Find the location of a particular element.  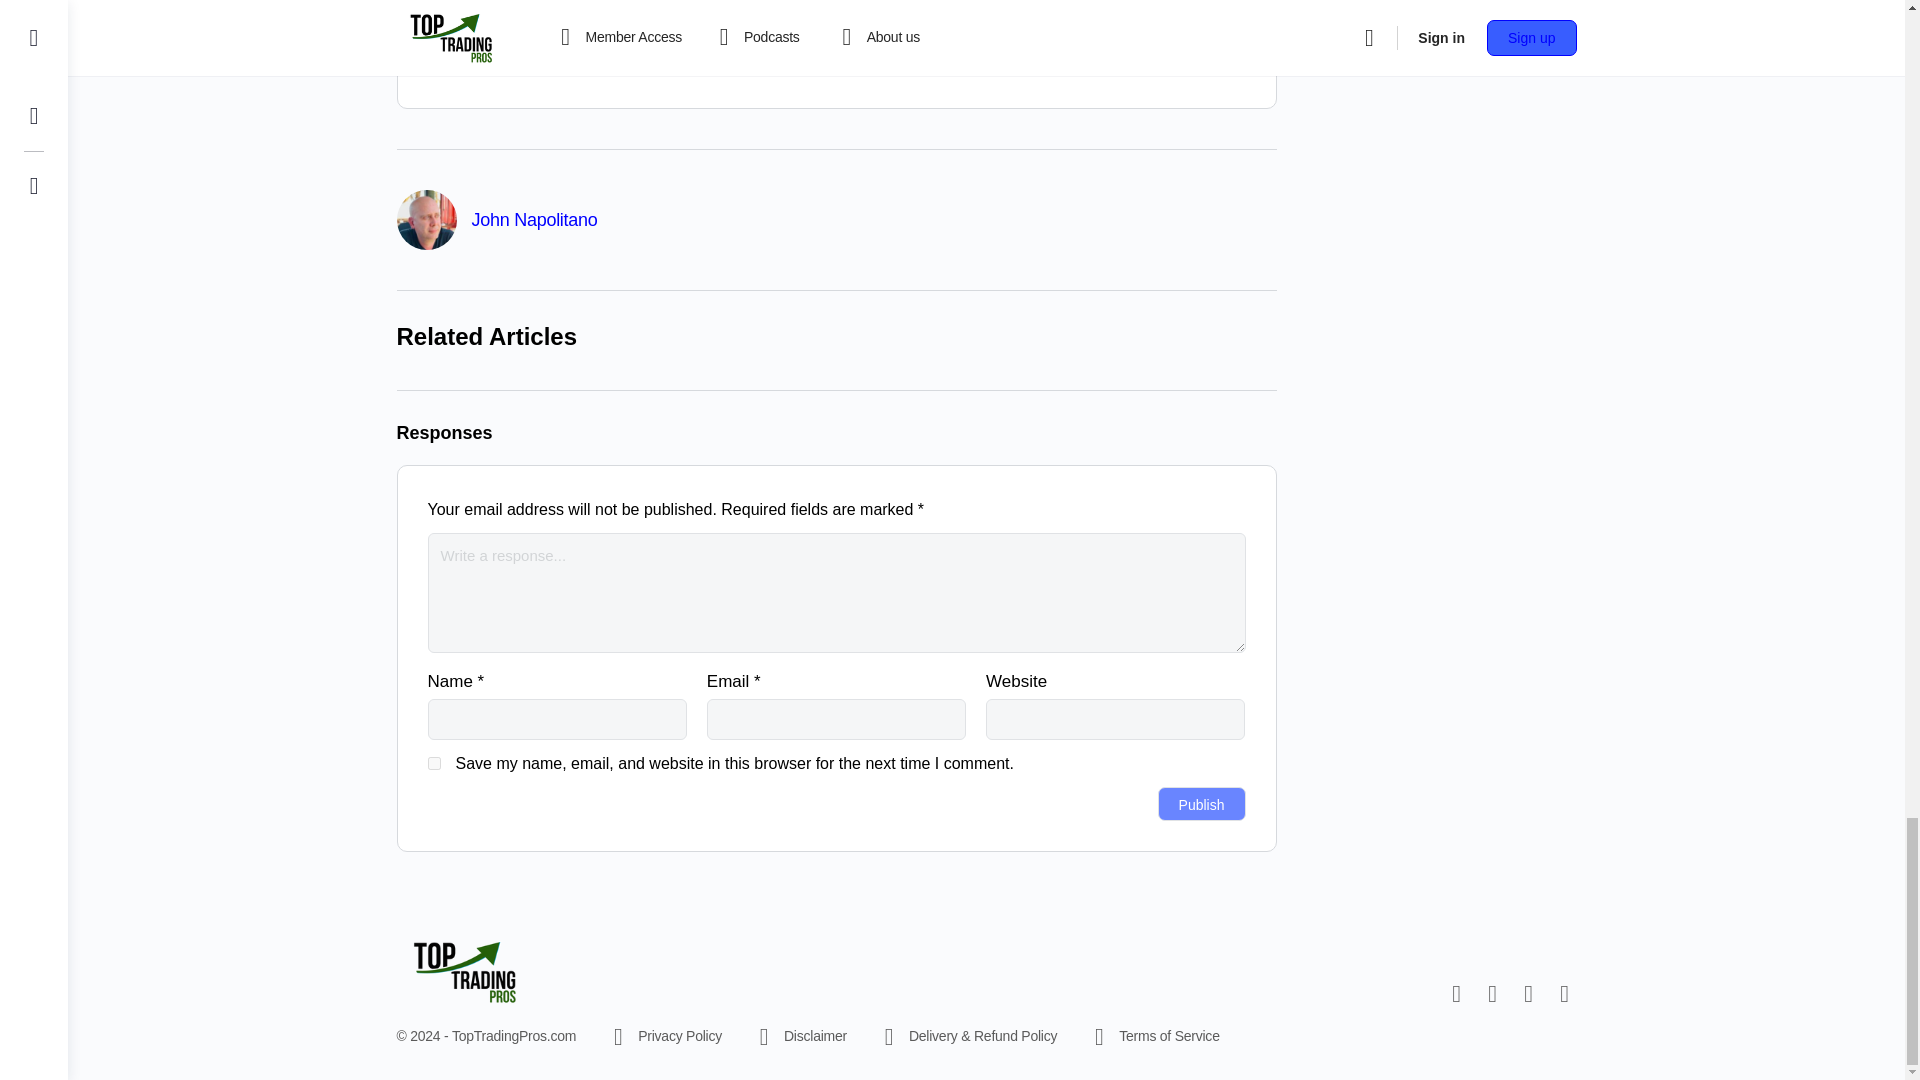

John Napolitano is located at coordinates (534, 220).